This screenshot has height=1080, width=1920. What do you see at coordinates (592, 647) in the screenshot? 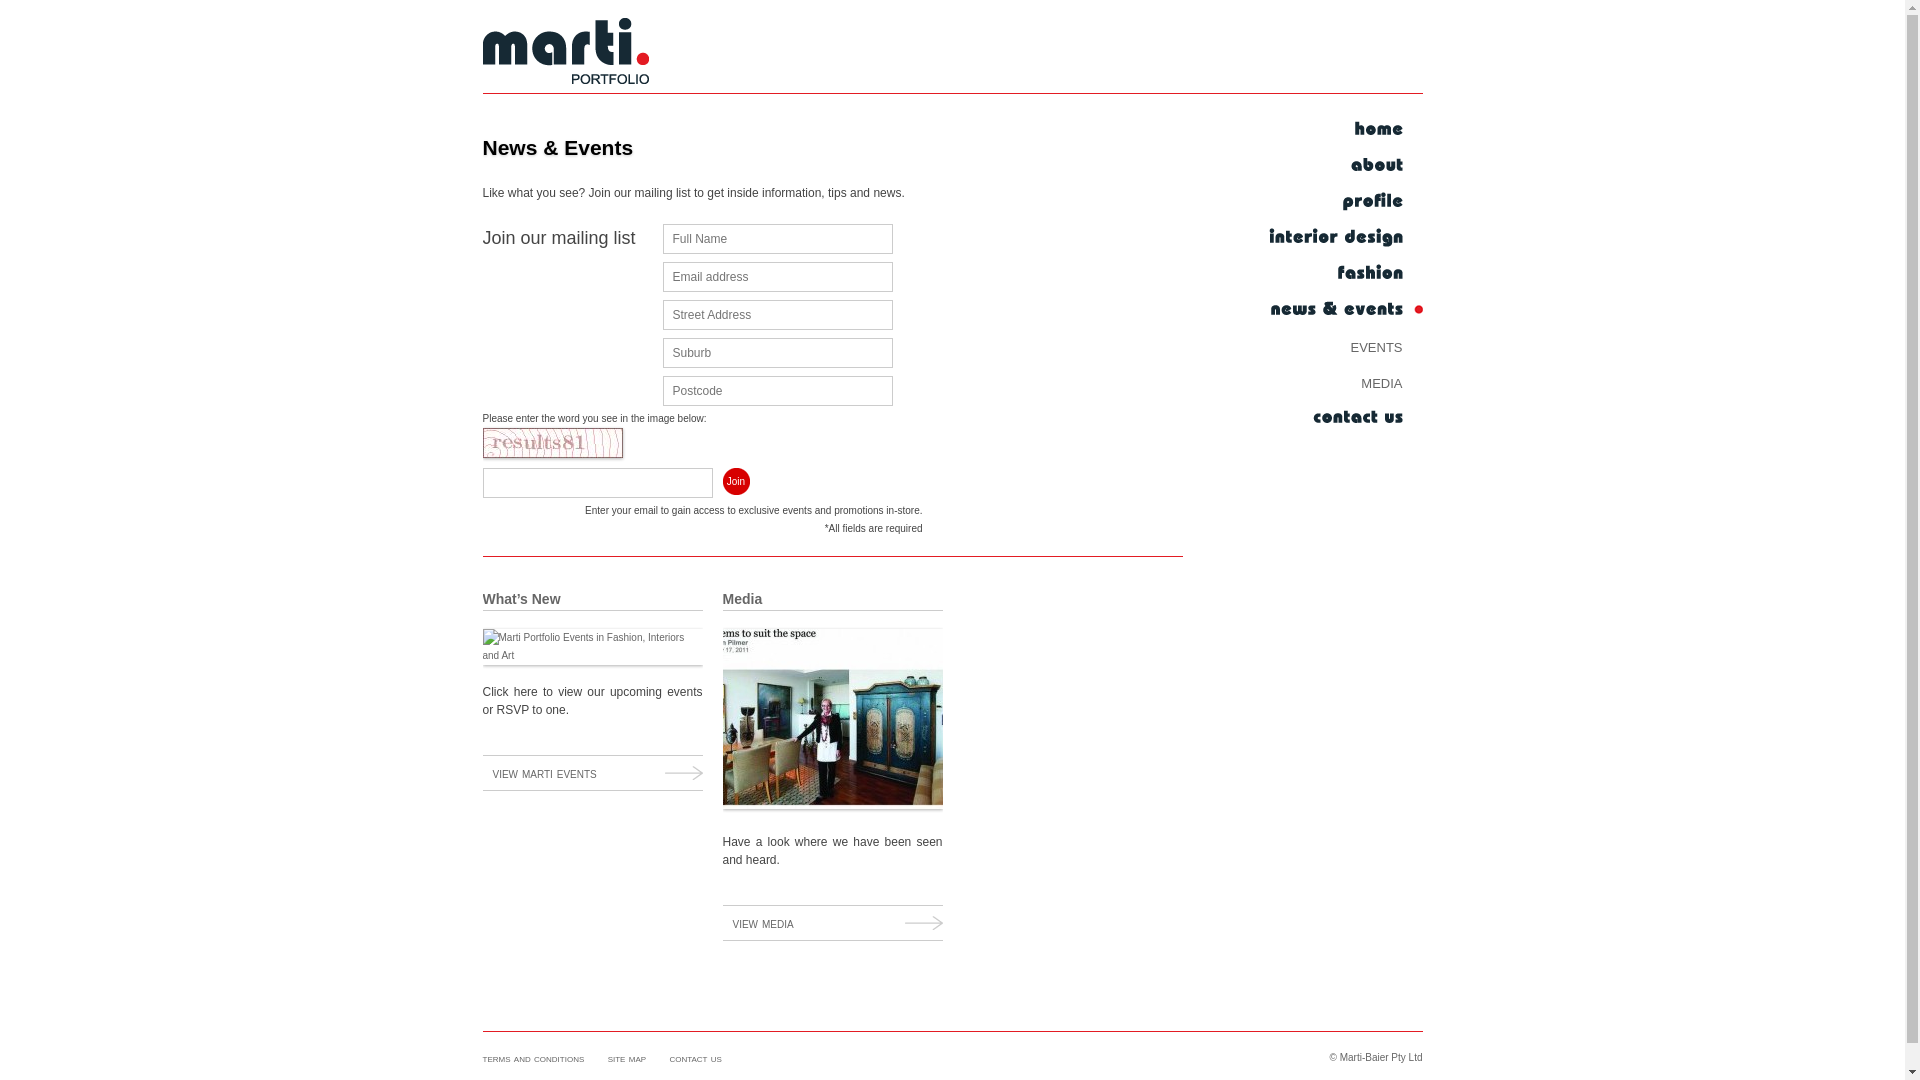
I see `Marti Portfolio Events in Fashion, Interiors and Art` at bounding box center [592, 647].